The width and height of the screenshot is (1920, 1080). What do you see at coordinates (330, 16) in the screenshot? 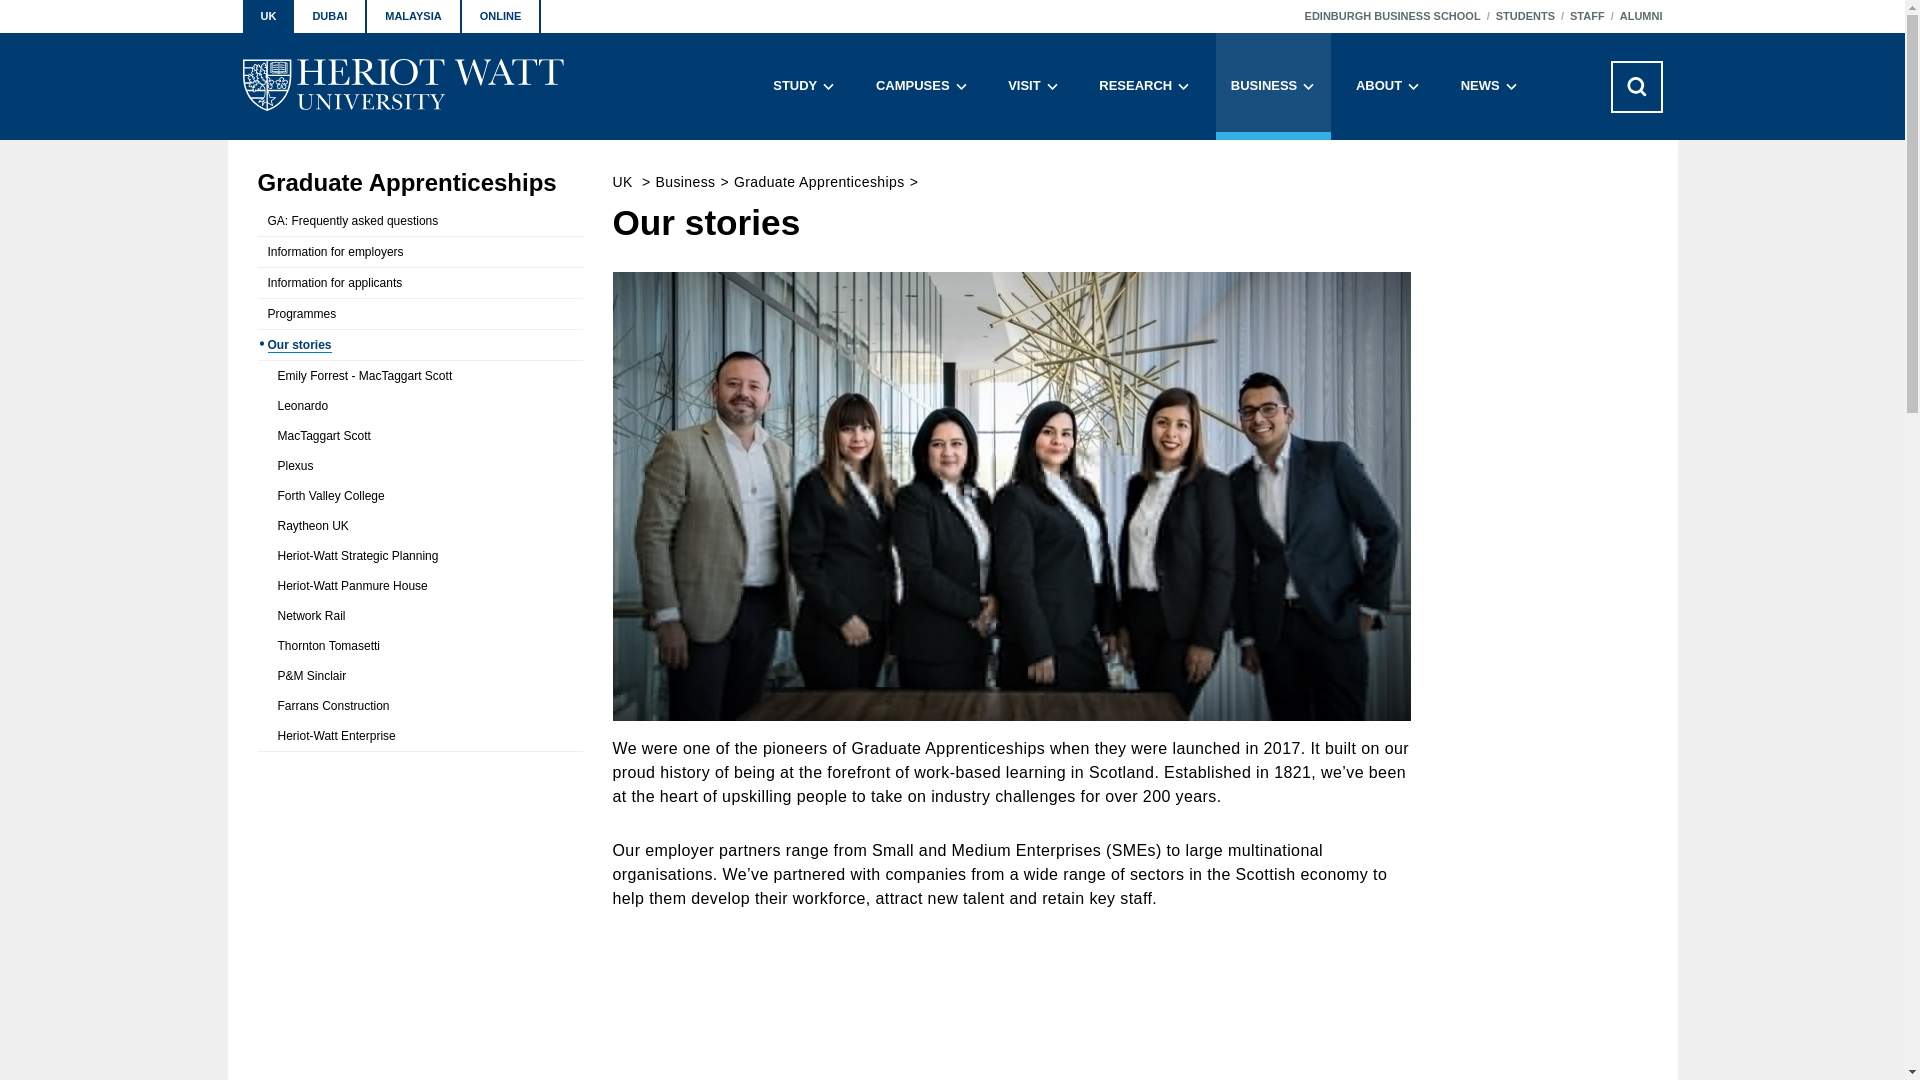
I see `DUBAI` at bounding box center [330, 16].